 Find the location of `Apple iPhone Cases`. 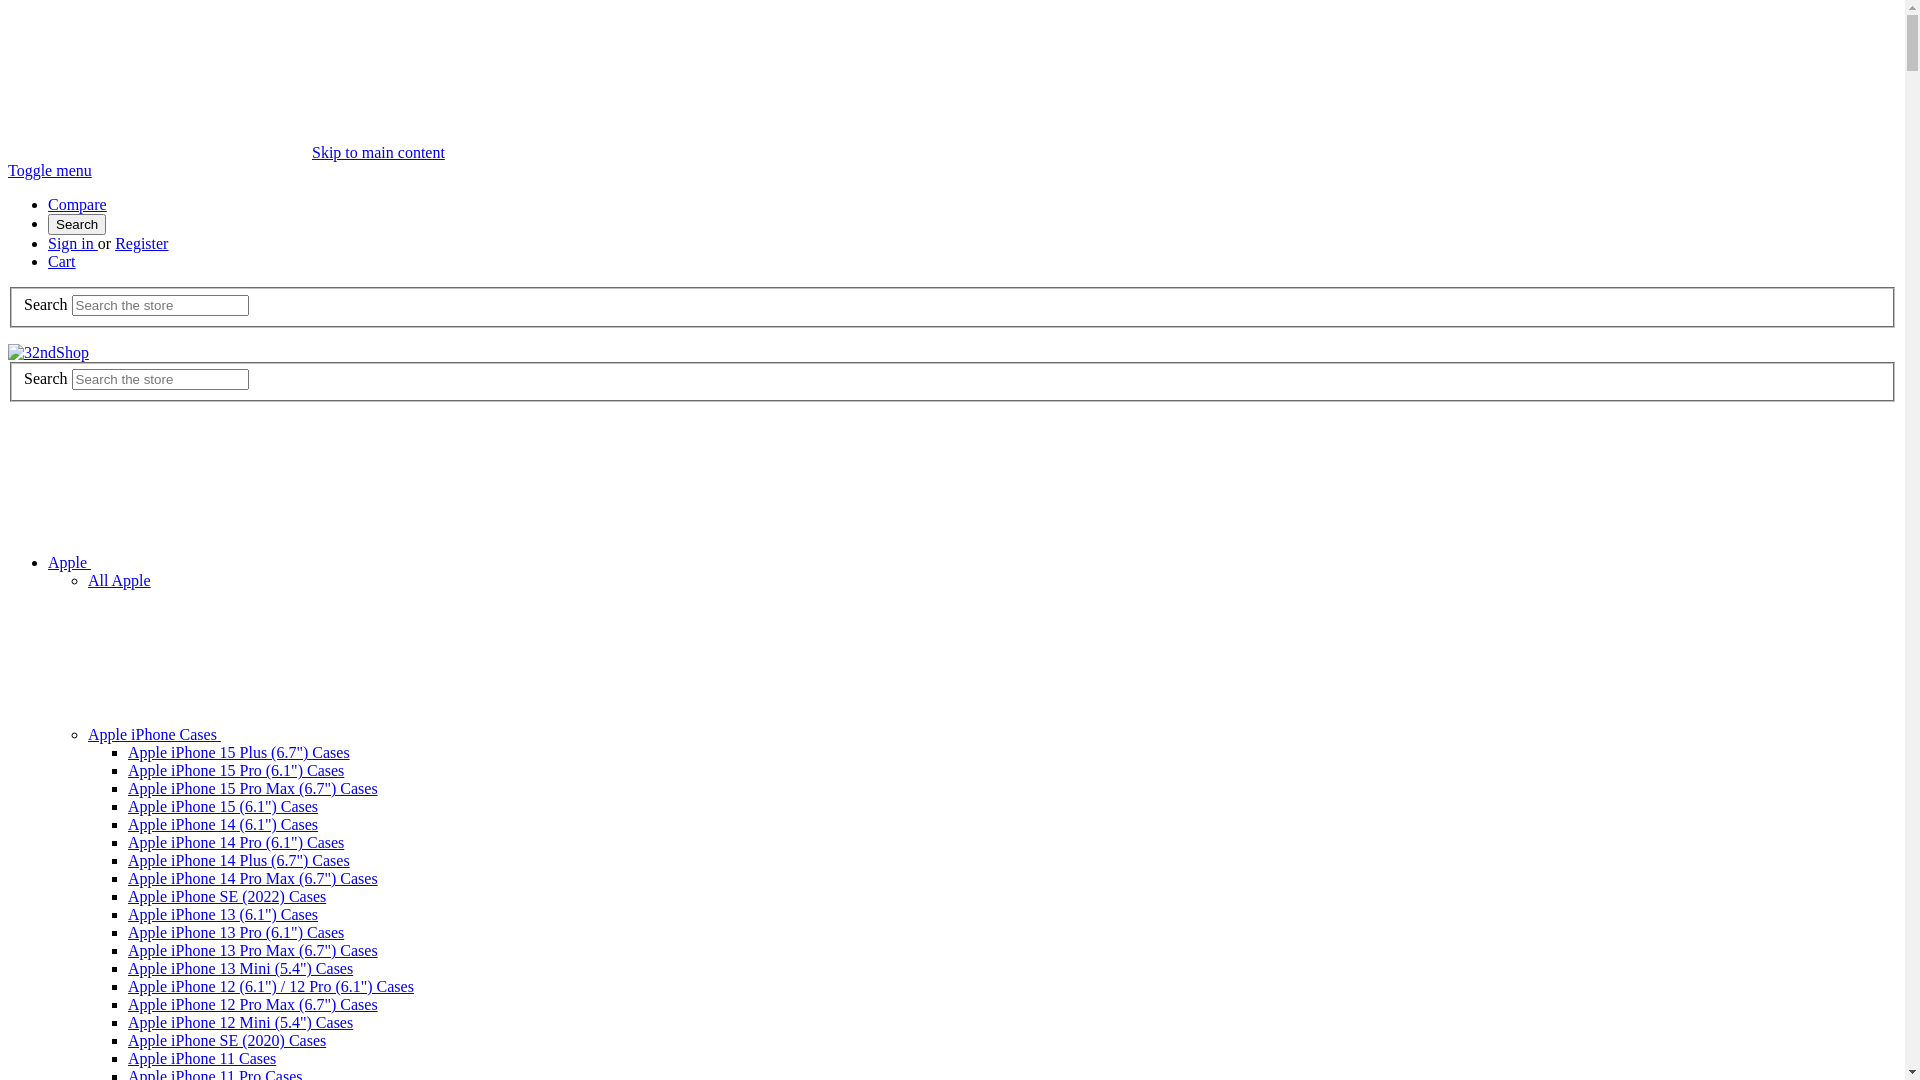

Apple iPhone Cases is located at coordinates (304, 734).